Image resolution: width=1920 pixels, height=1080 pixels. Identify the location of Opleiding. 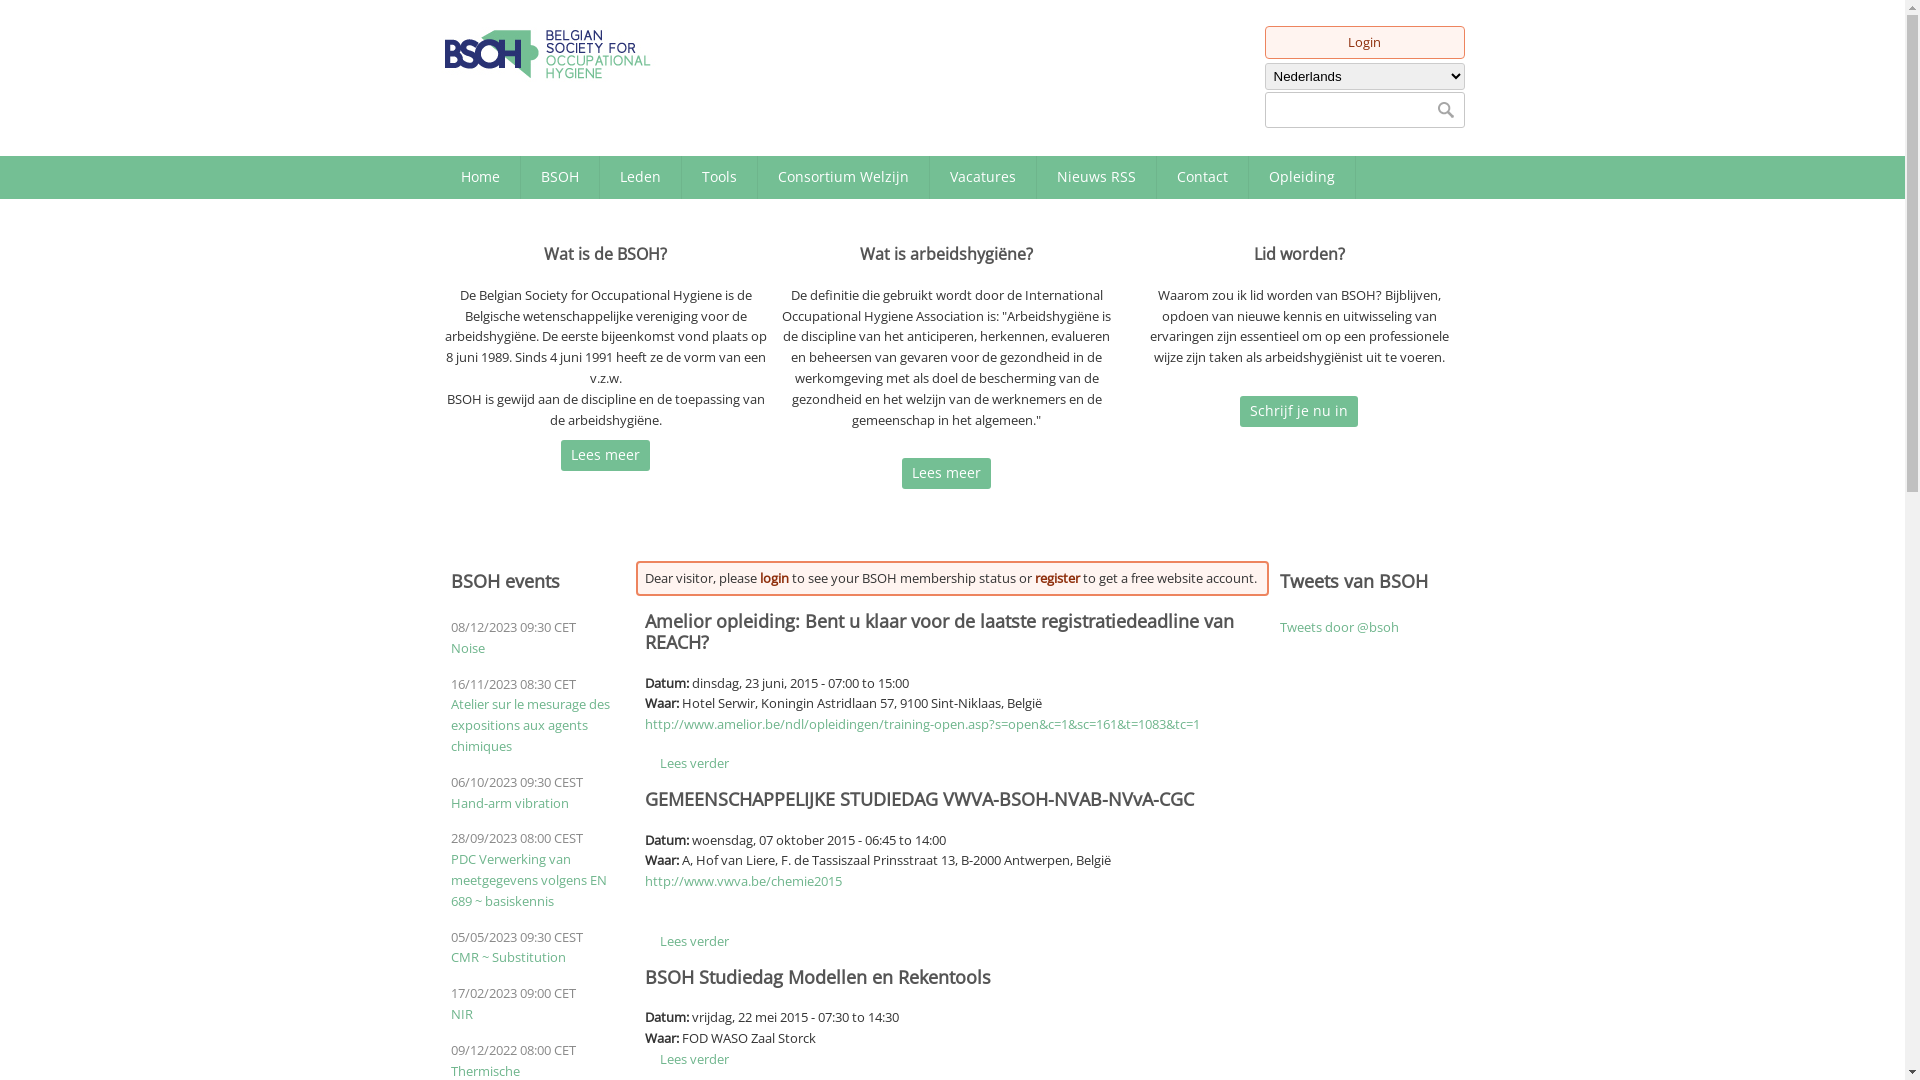
(1301, 177).